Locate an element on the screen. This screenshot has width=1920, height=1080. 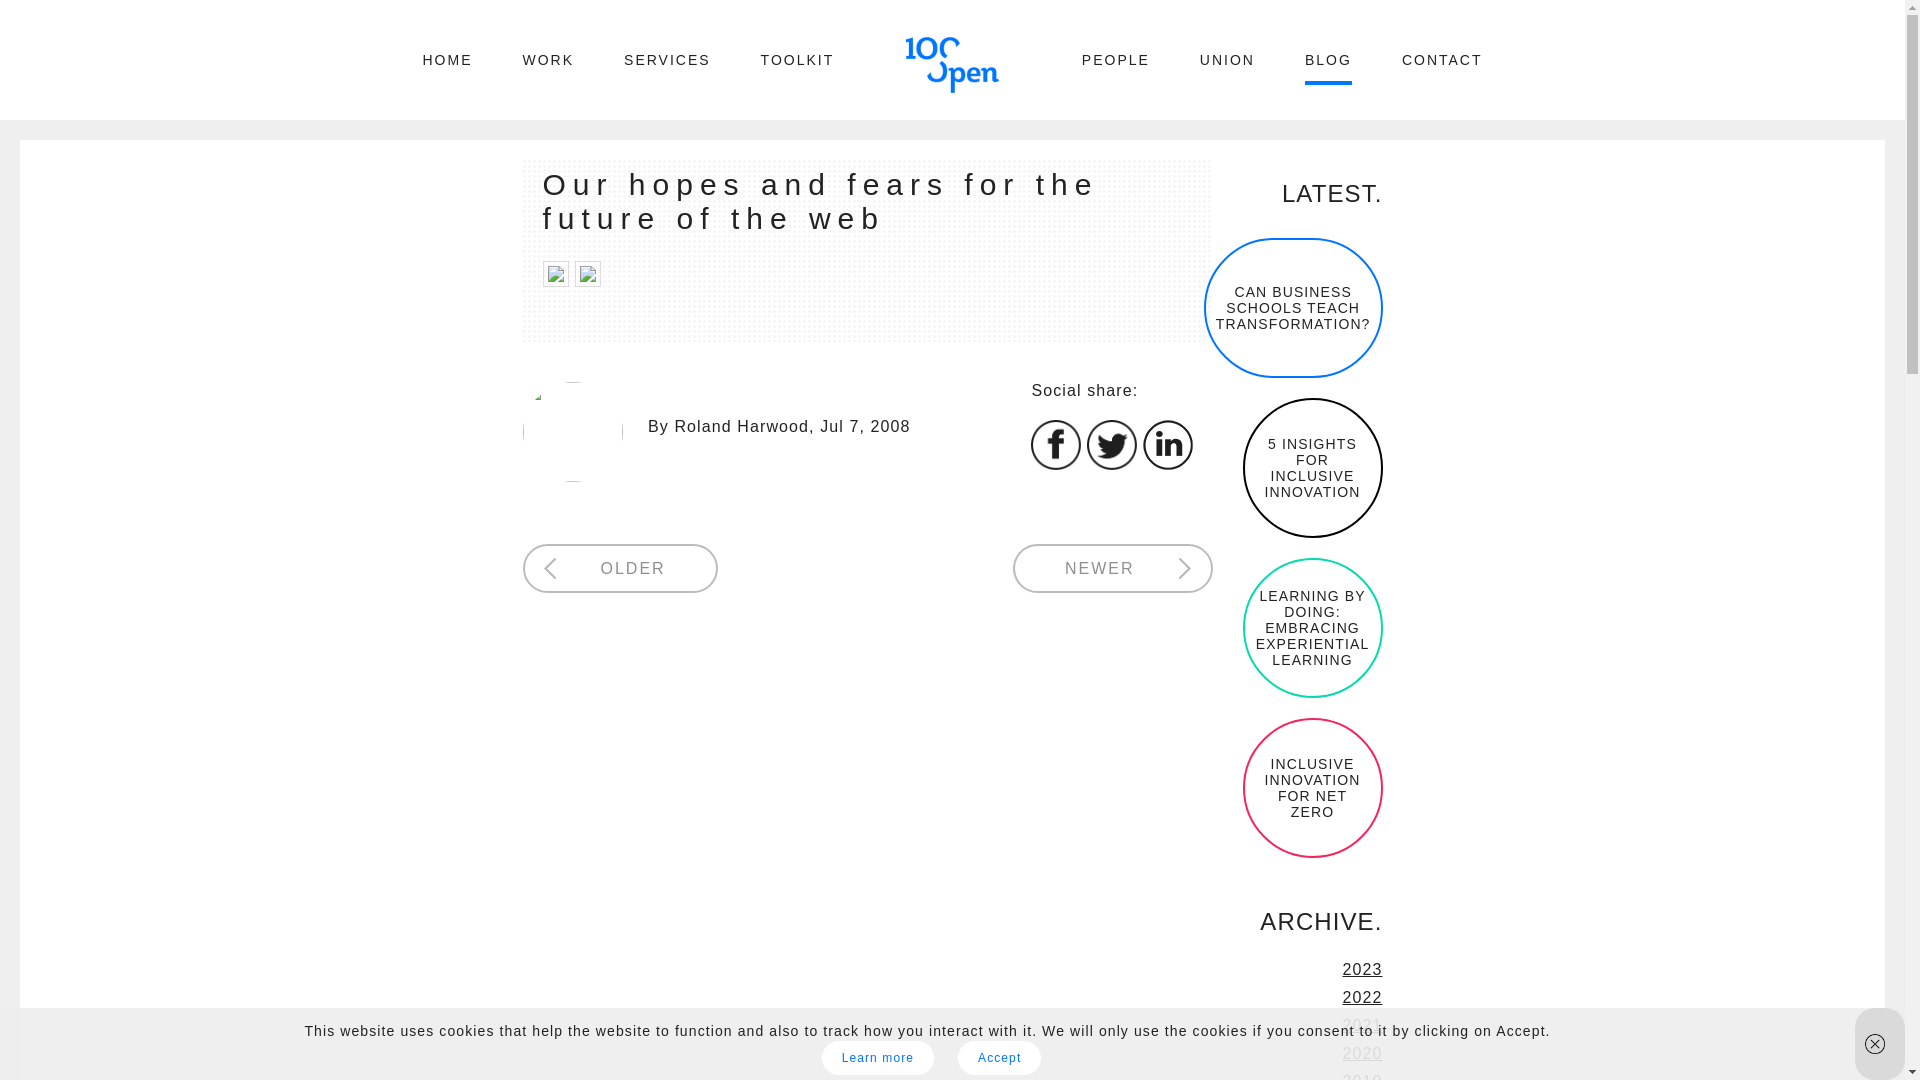
Share on Facebook is located at coordinates (1056, 464).